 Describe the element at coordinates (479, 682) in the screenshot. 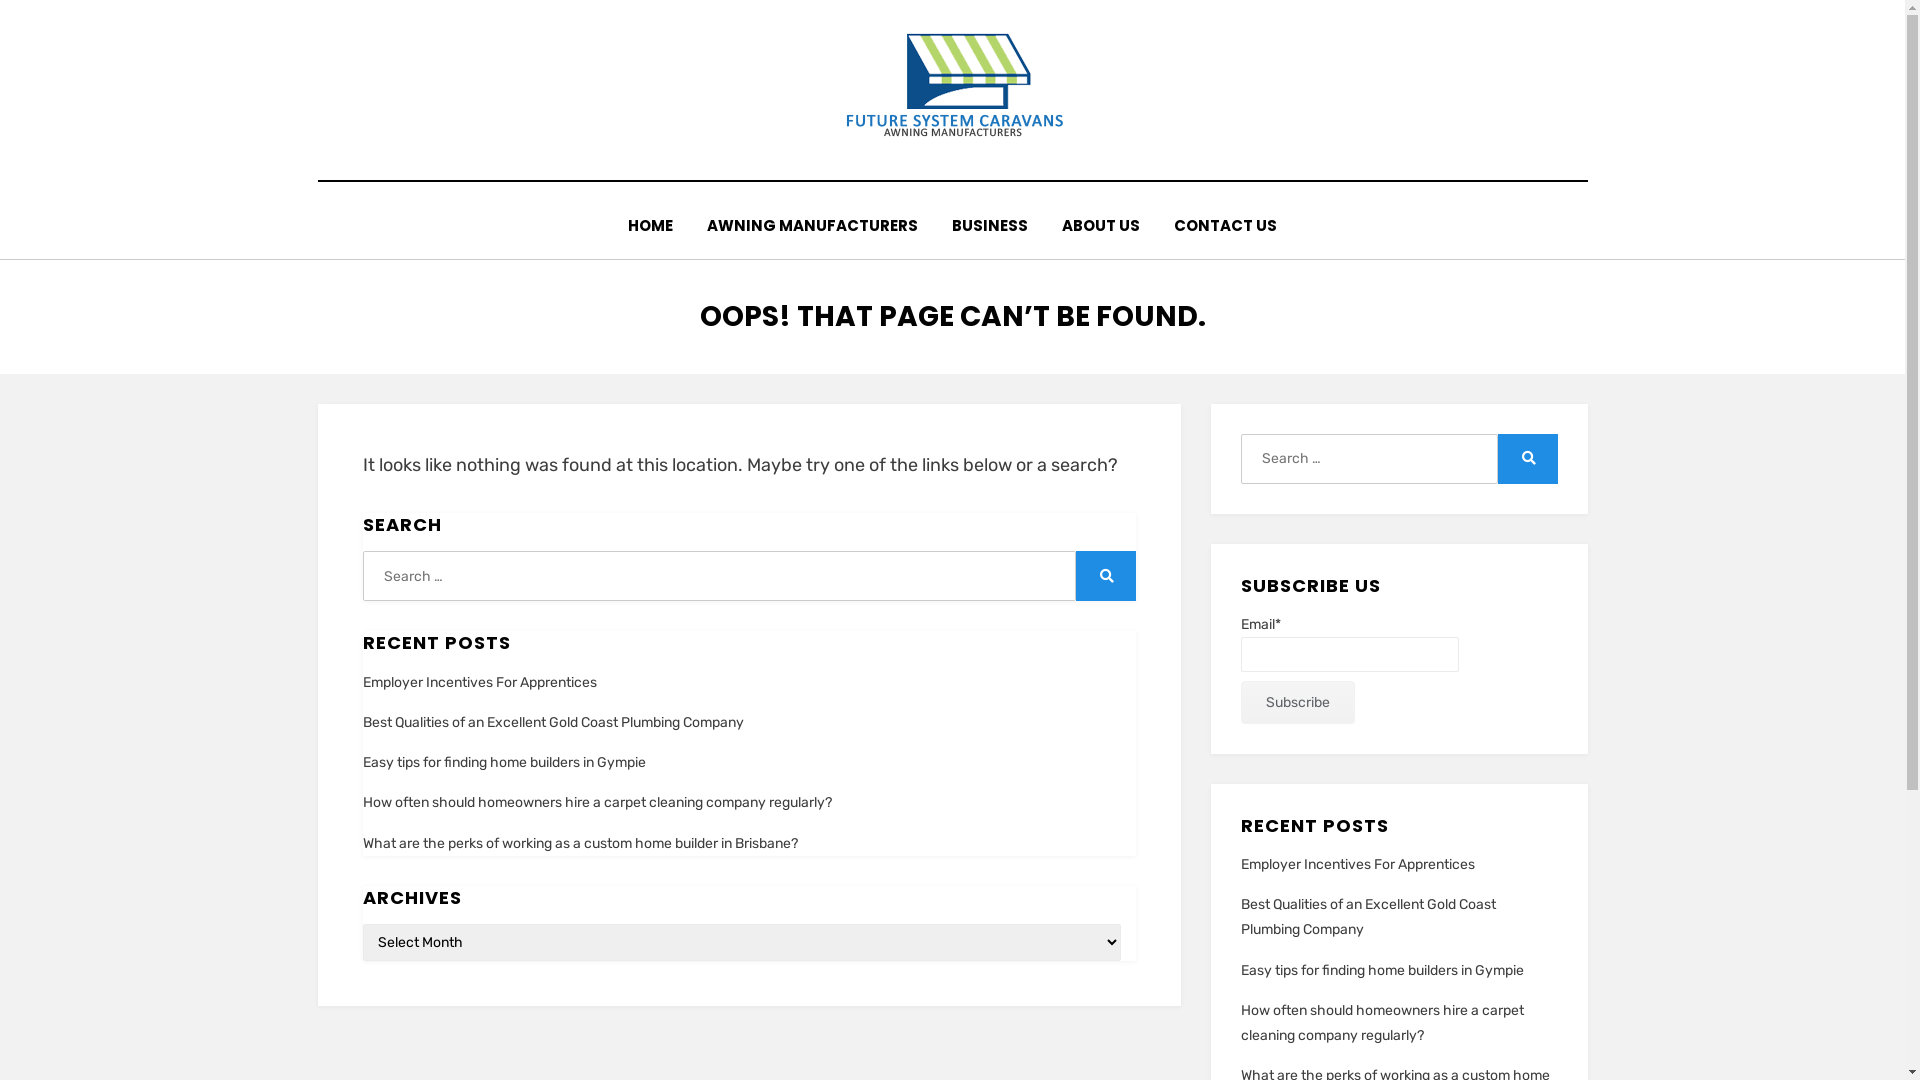

I see `Employer Incentives For Apprentices` at that location.